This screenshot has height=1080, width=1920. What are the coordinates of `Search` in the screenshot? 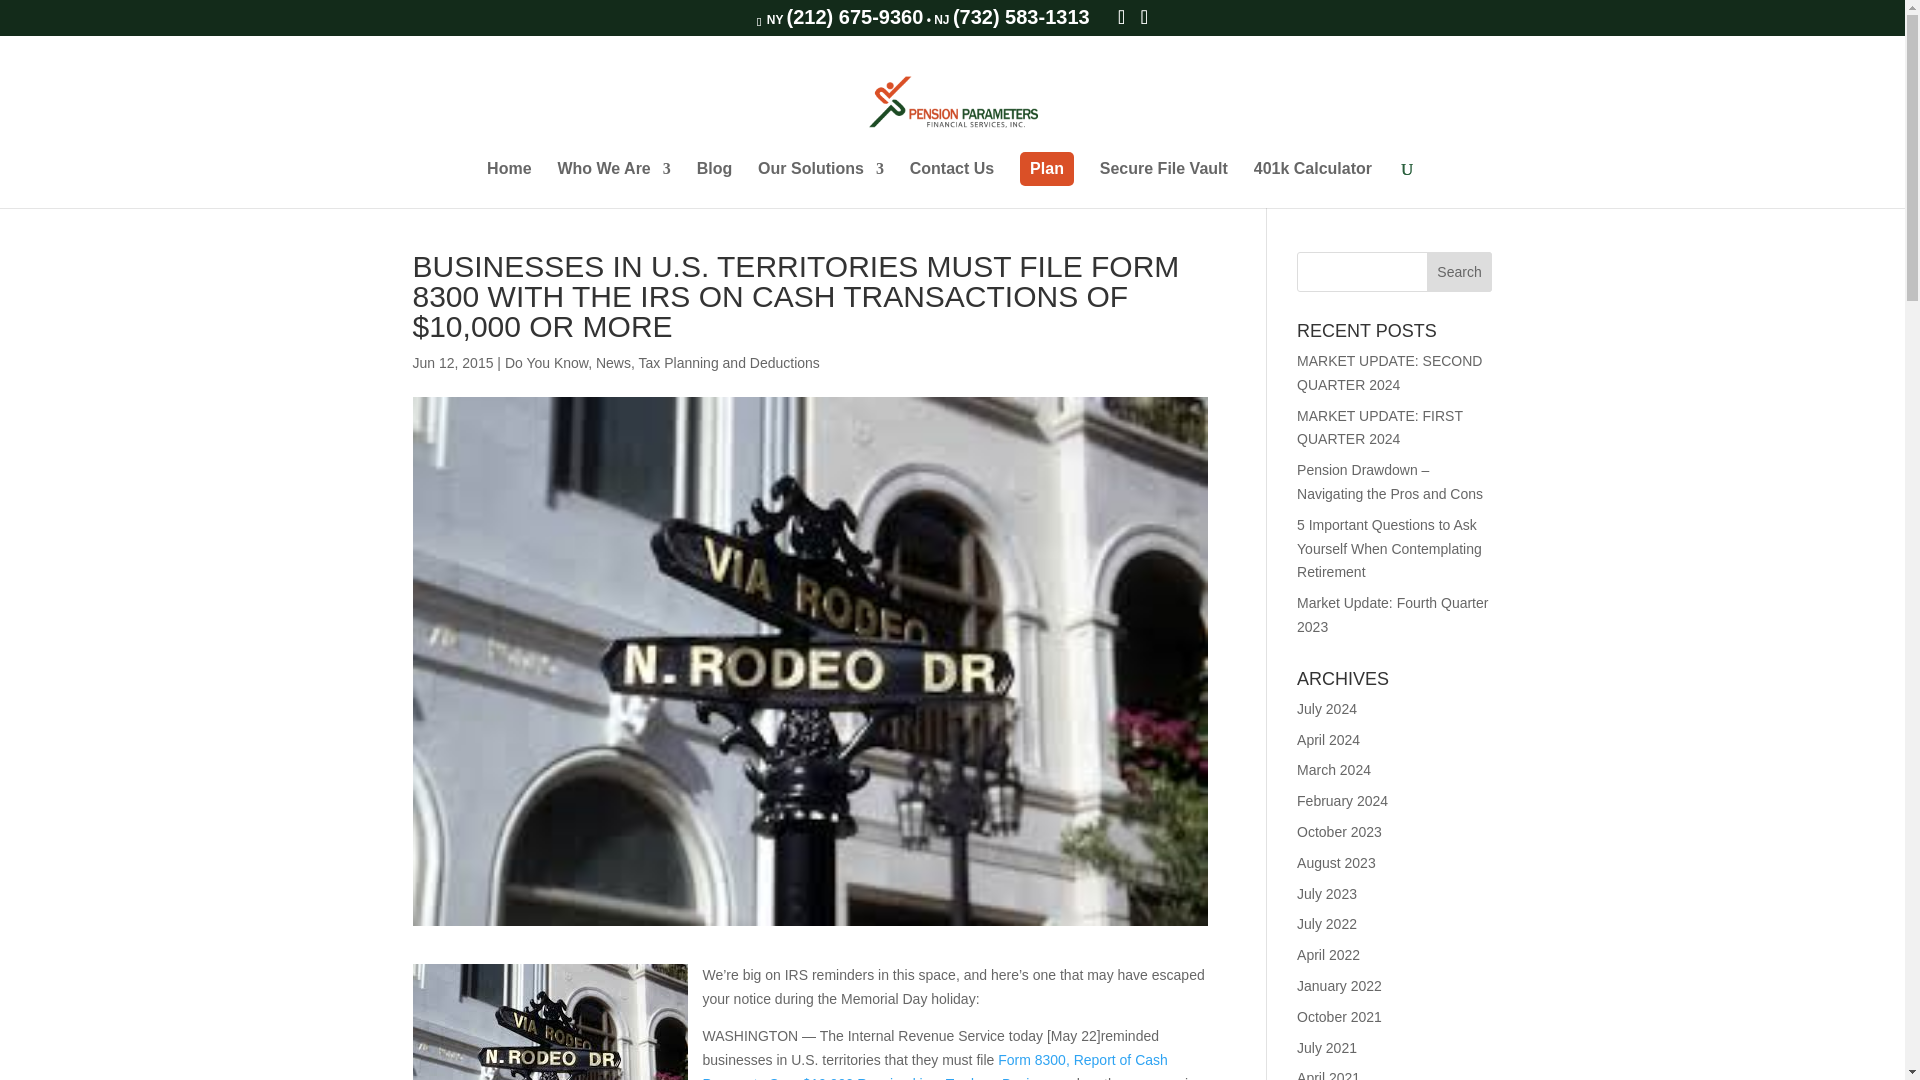 It's located at (1460, 271).